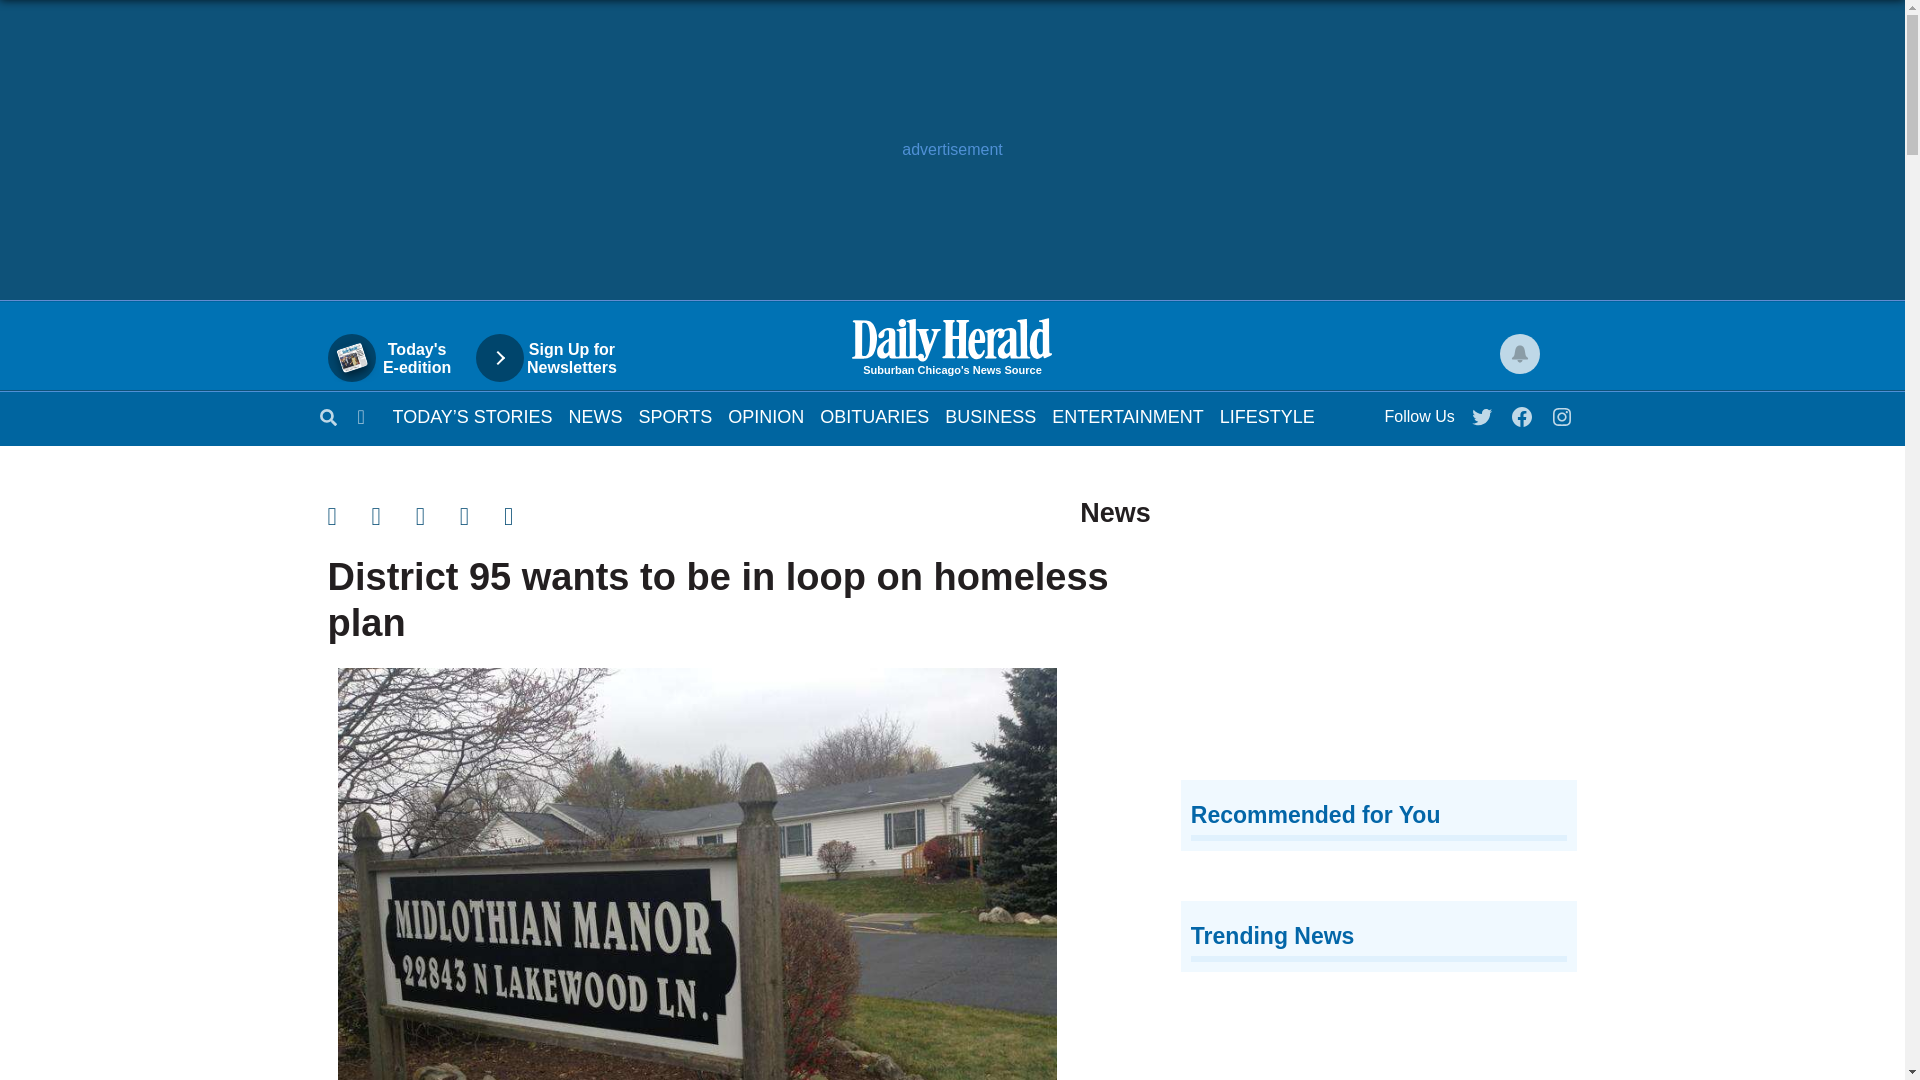 The height and width of the screenshot is (1080, 1920). What do you see at coordinates (556, 358) in the screenshot?
I see `BUSINESS` at bounding box center [556, 358].